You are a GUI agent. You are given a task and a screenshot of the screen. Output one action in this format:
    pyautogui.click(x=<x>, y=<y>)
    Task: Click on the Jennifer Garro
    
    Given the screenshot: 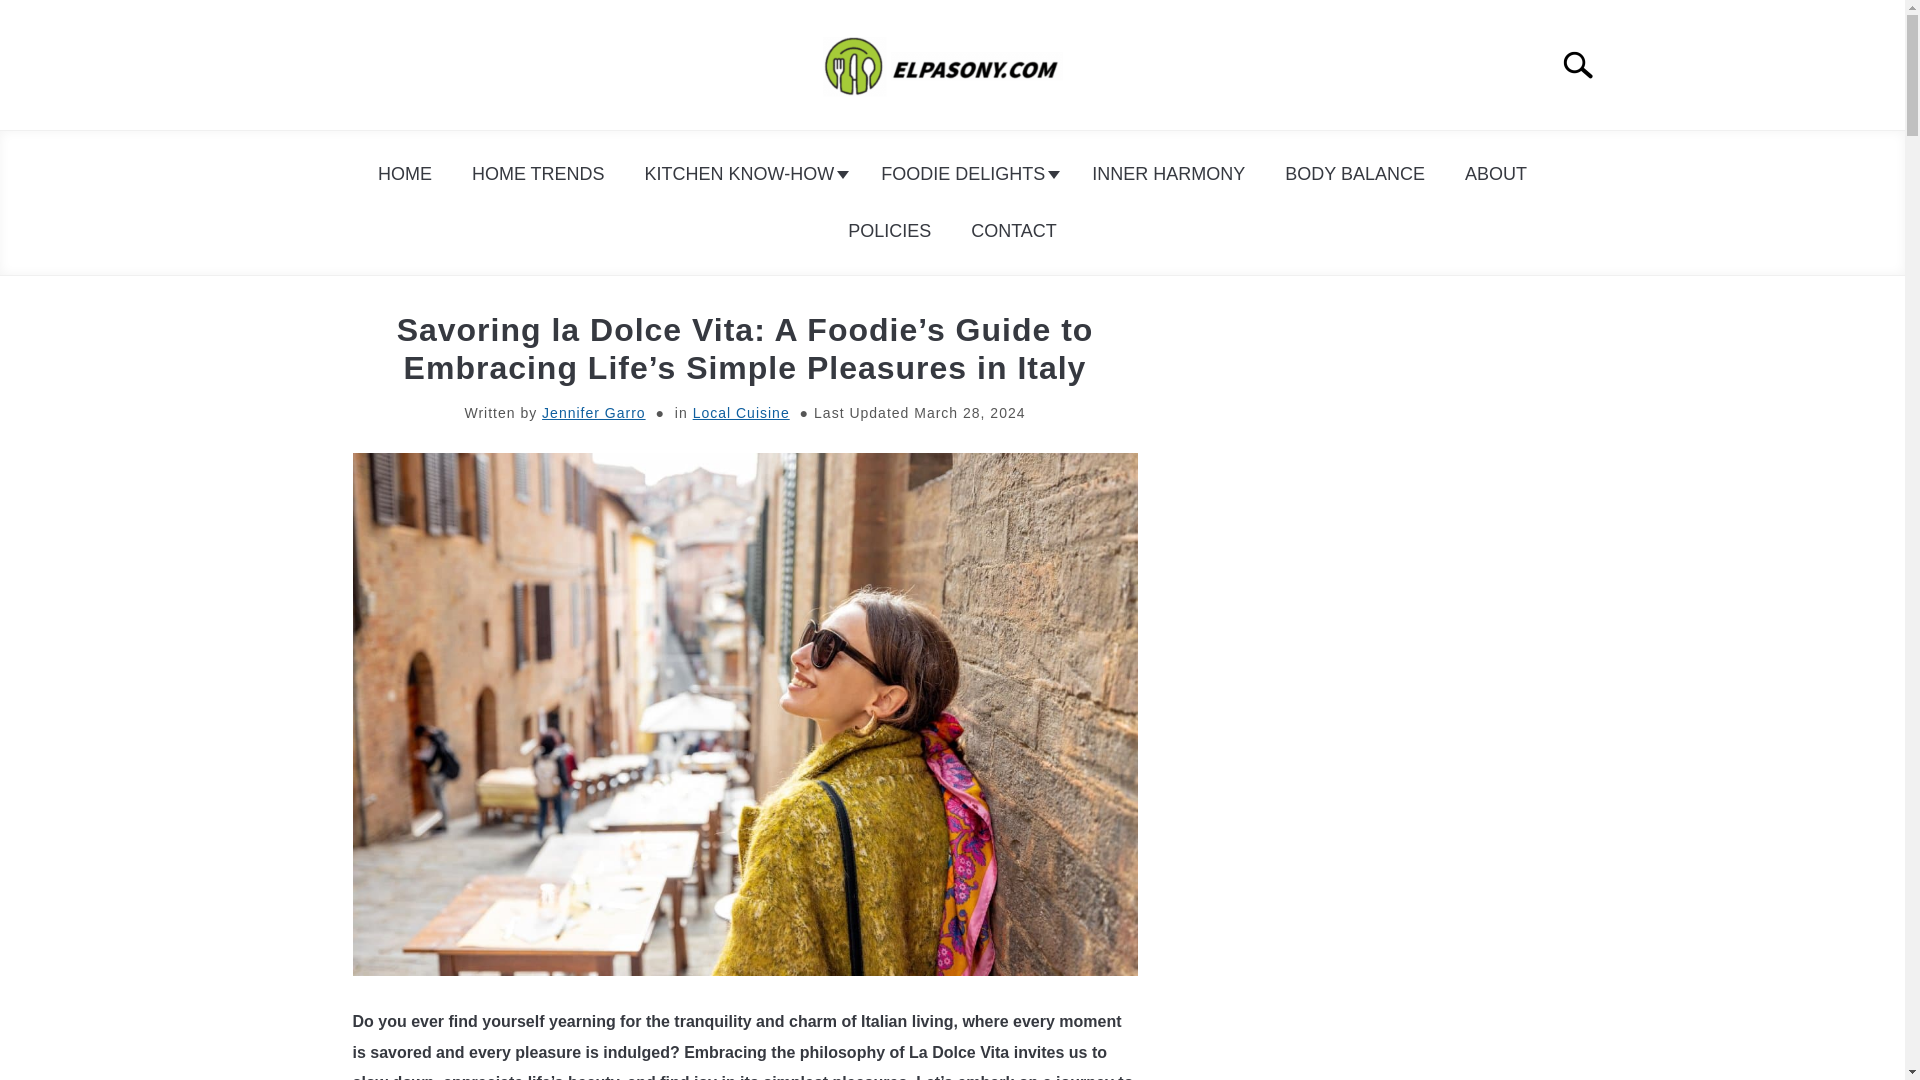 What is the action you would take?
    pyautogui.click(x=593, y=413)
    